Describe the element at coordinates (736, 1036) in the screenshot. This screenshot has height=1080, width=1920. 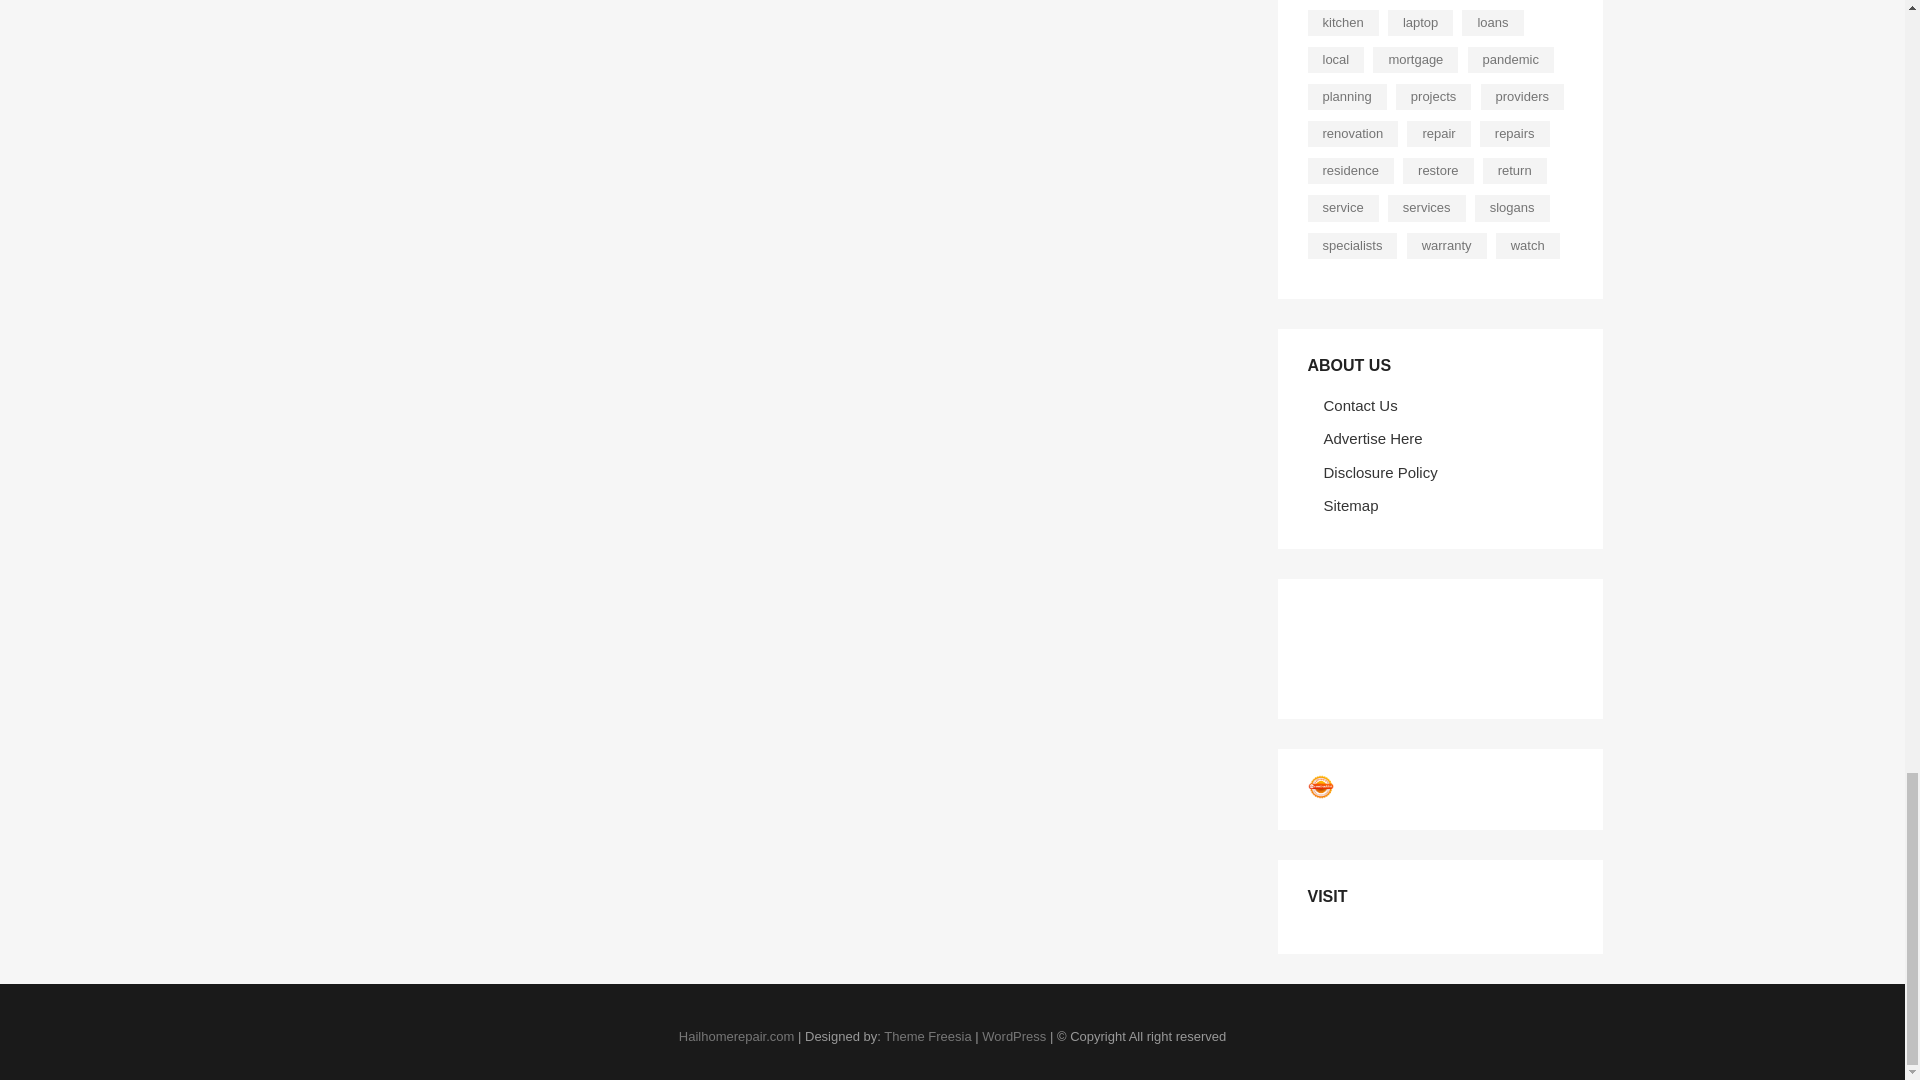
I see `Hailhomerepair.com` at that location.